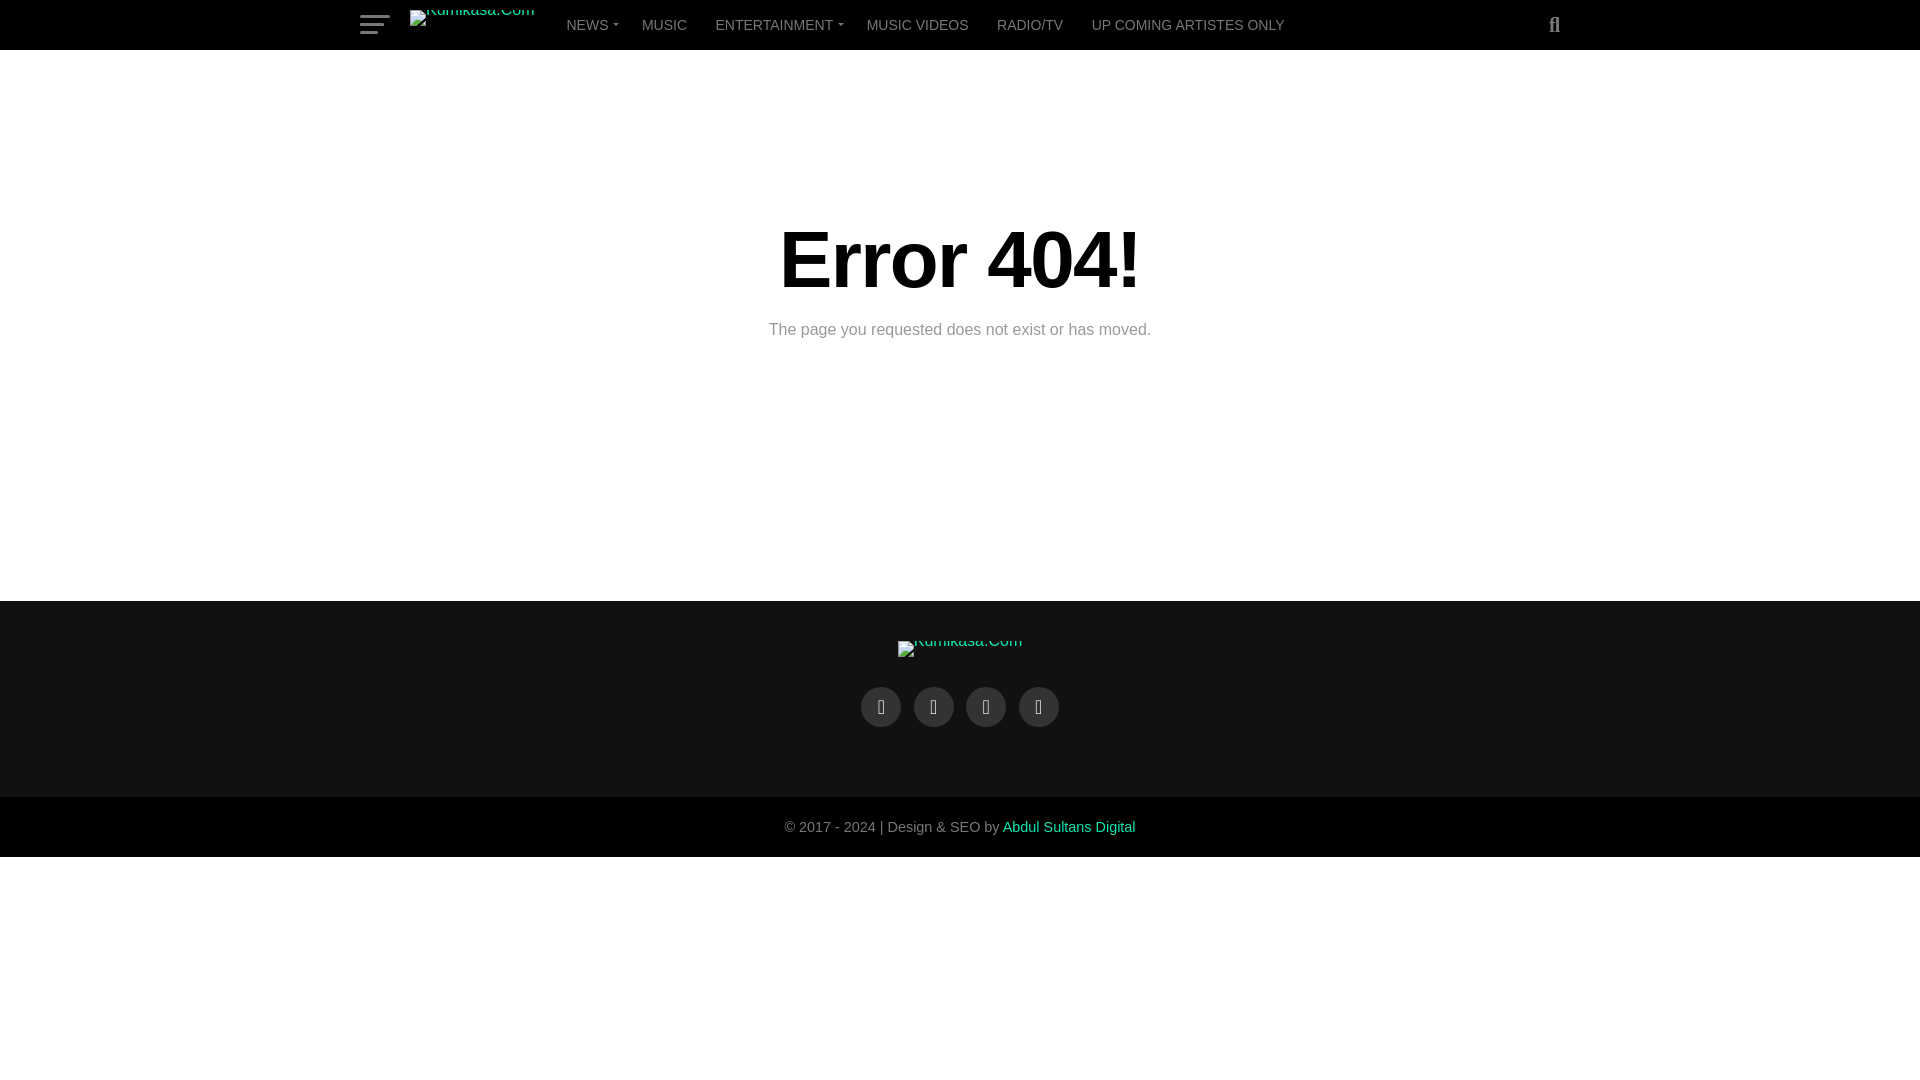 This screenshot has height=1080, width=1920. Describe the element at coordinates (777, 24) in the screenshot. I see `ENTERTAINMENT` at that location.